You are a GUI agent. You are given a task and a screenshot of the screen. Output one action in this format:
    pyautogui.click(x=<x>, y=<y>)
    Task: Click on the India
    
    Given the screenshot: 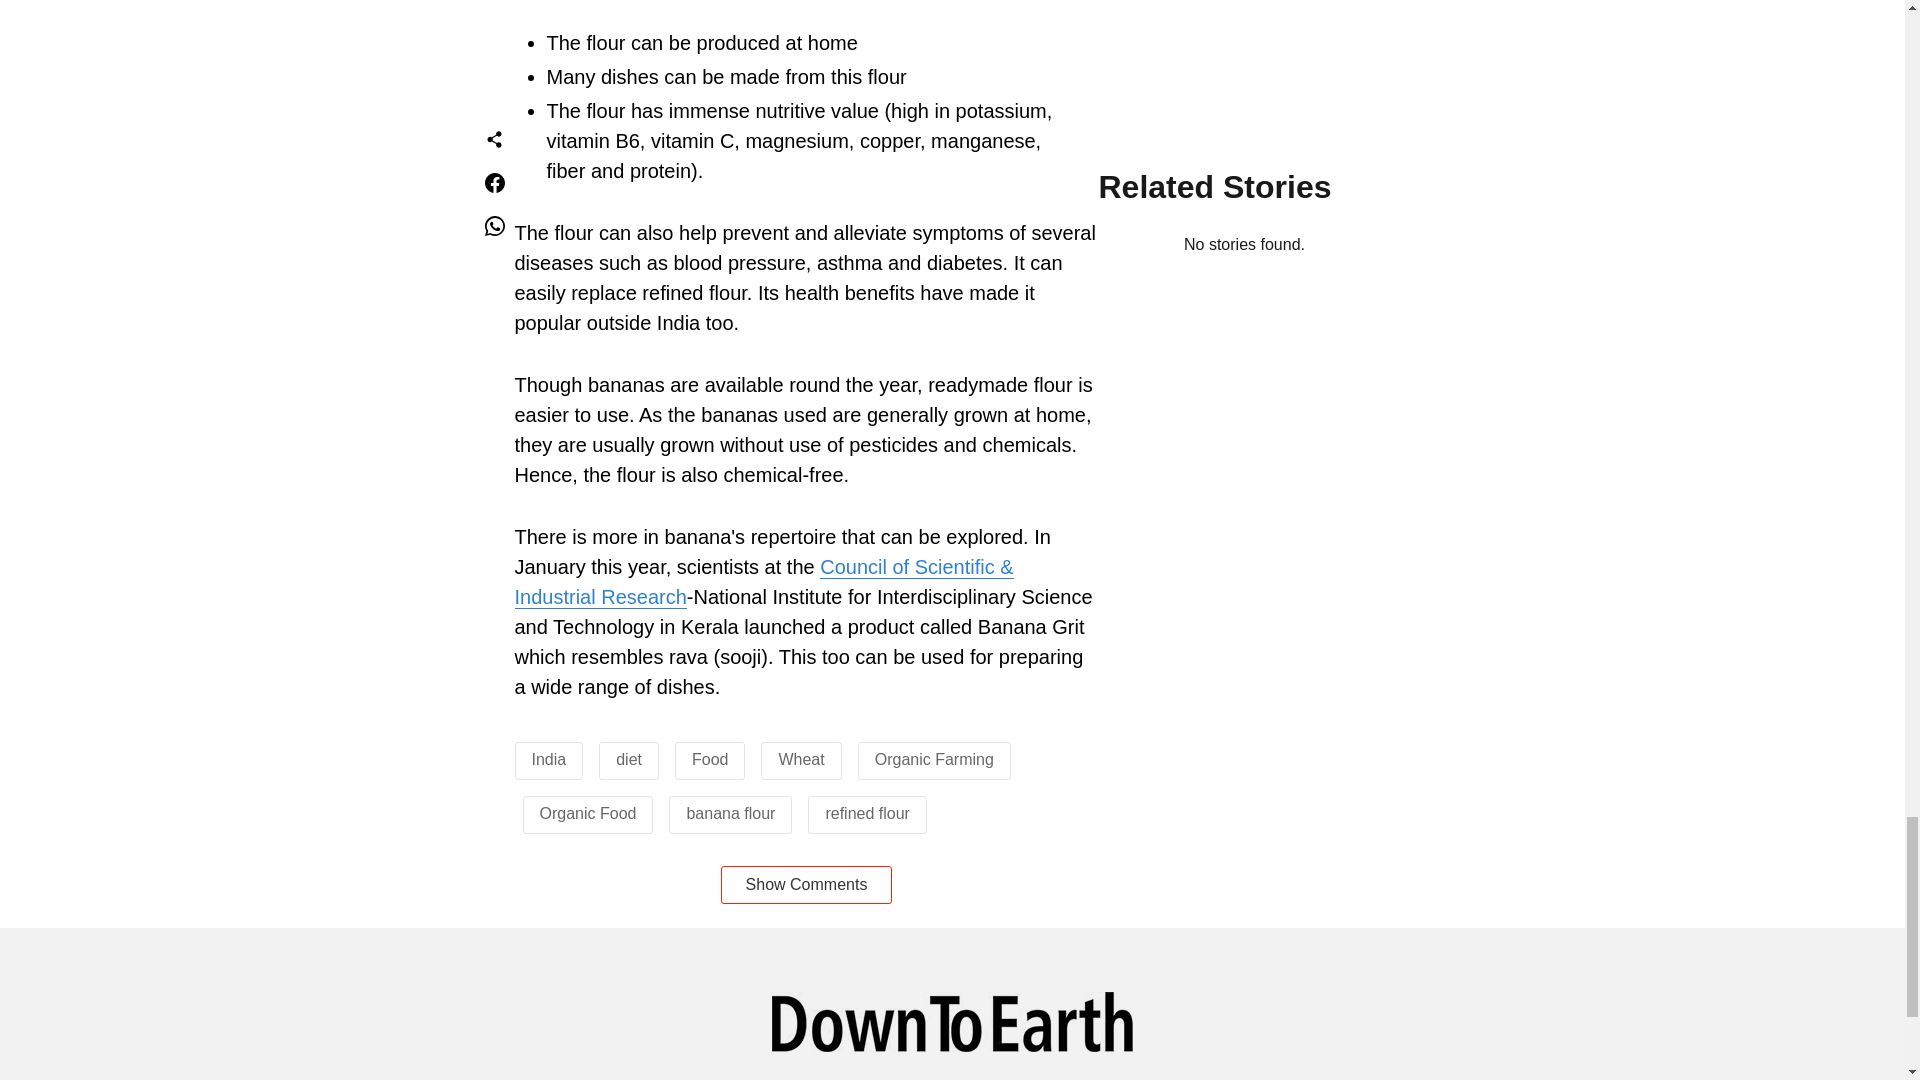 What is the action you would take?
    pyautogui.click(x=548, y=758)
    